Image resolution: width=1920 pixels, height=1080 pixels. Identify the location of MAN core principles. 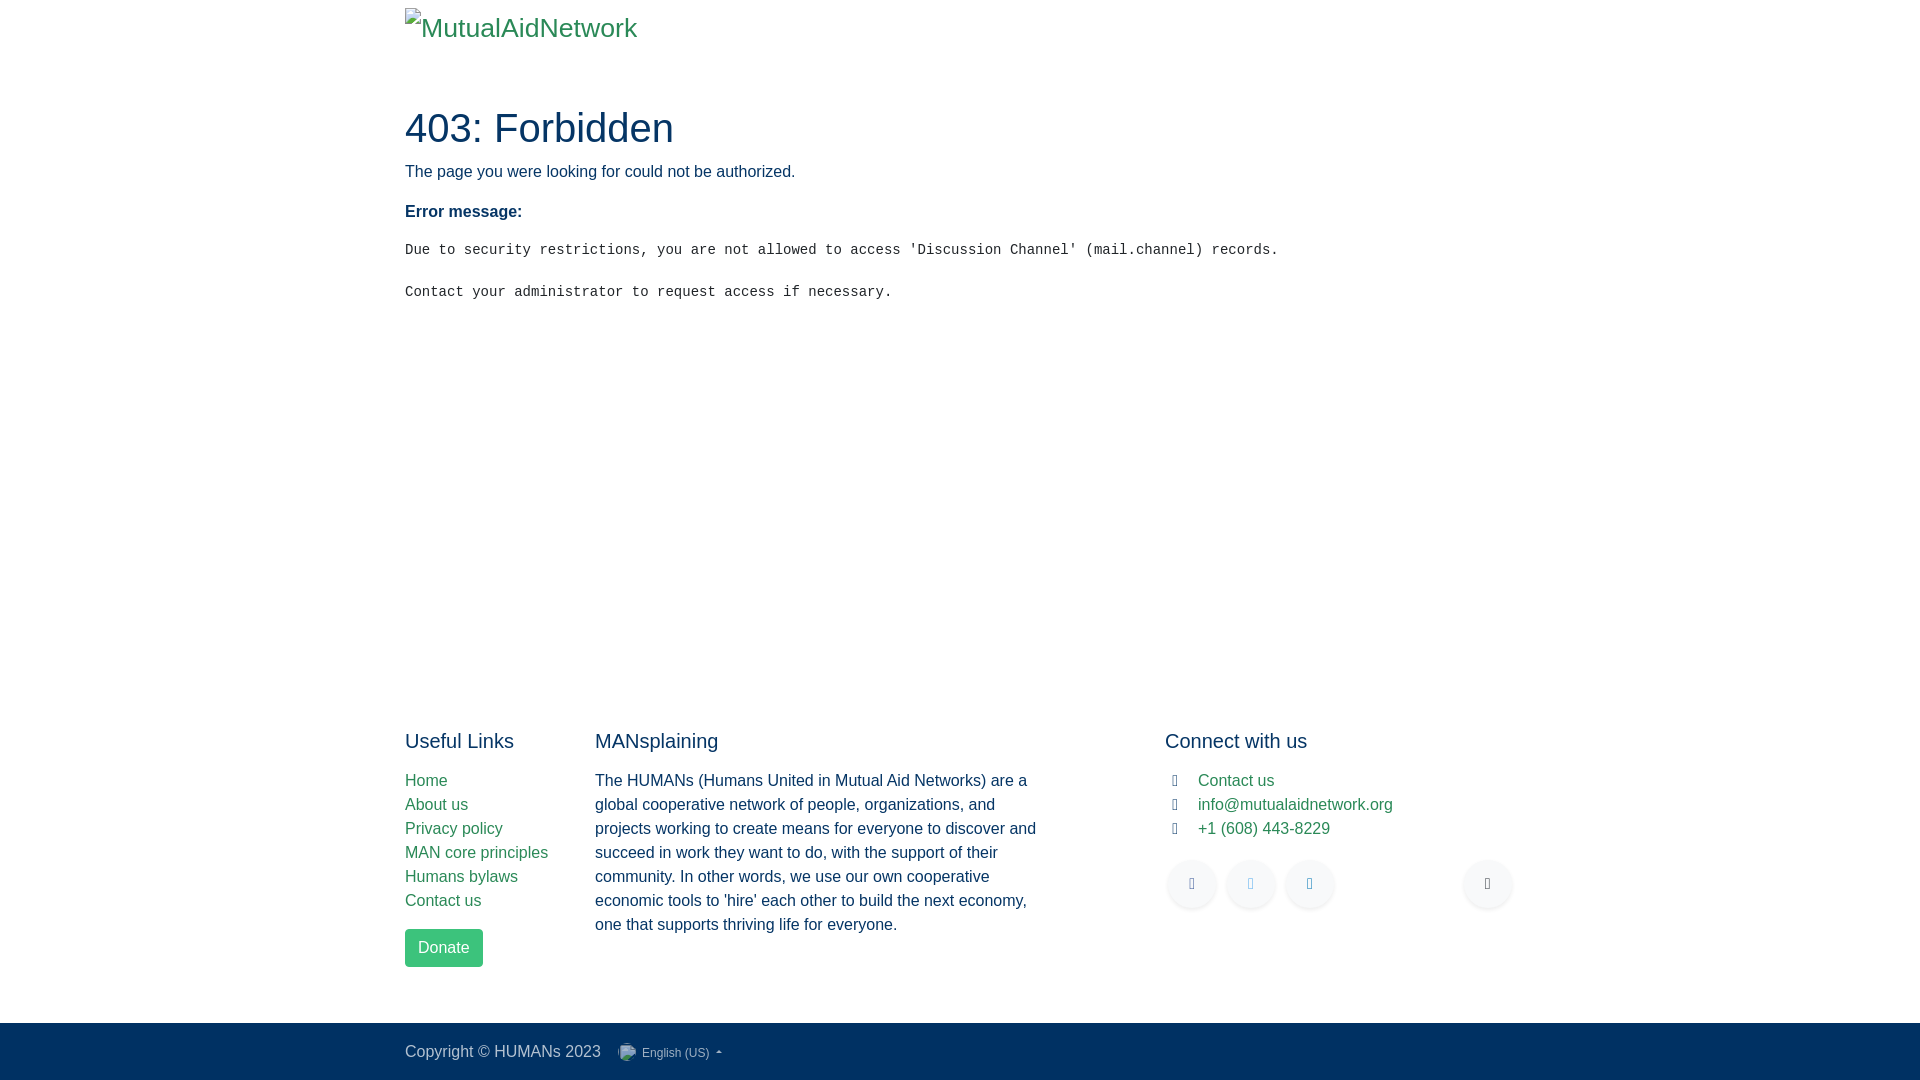
(476, 852).